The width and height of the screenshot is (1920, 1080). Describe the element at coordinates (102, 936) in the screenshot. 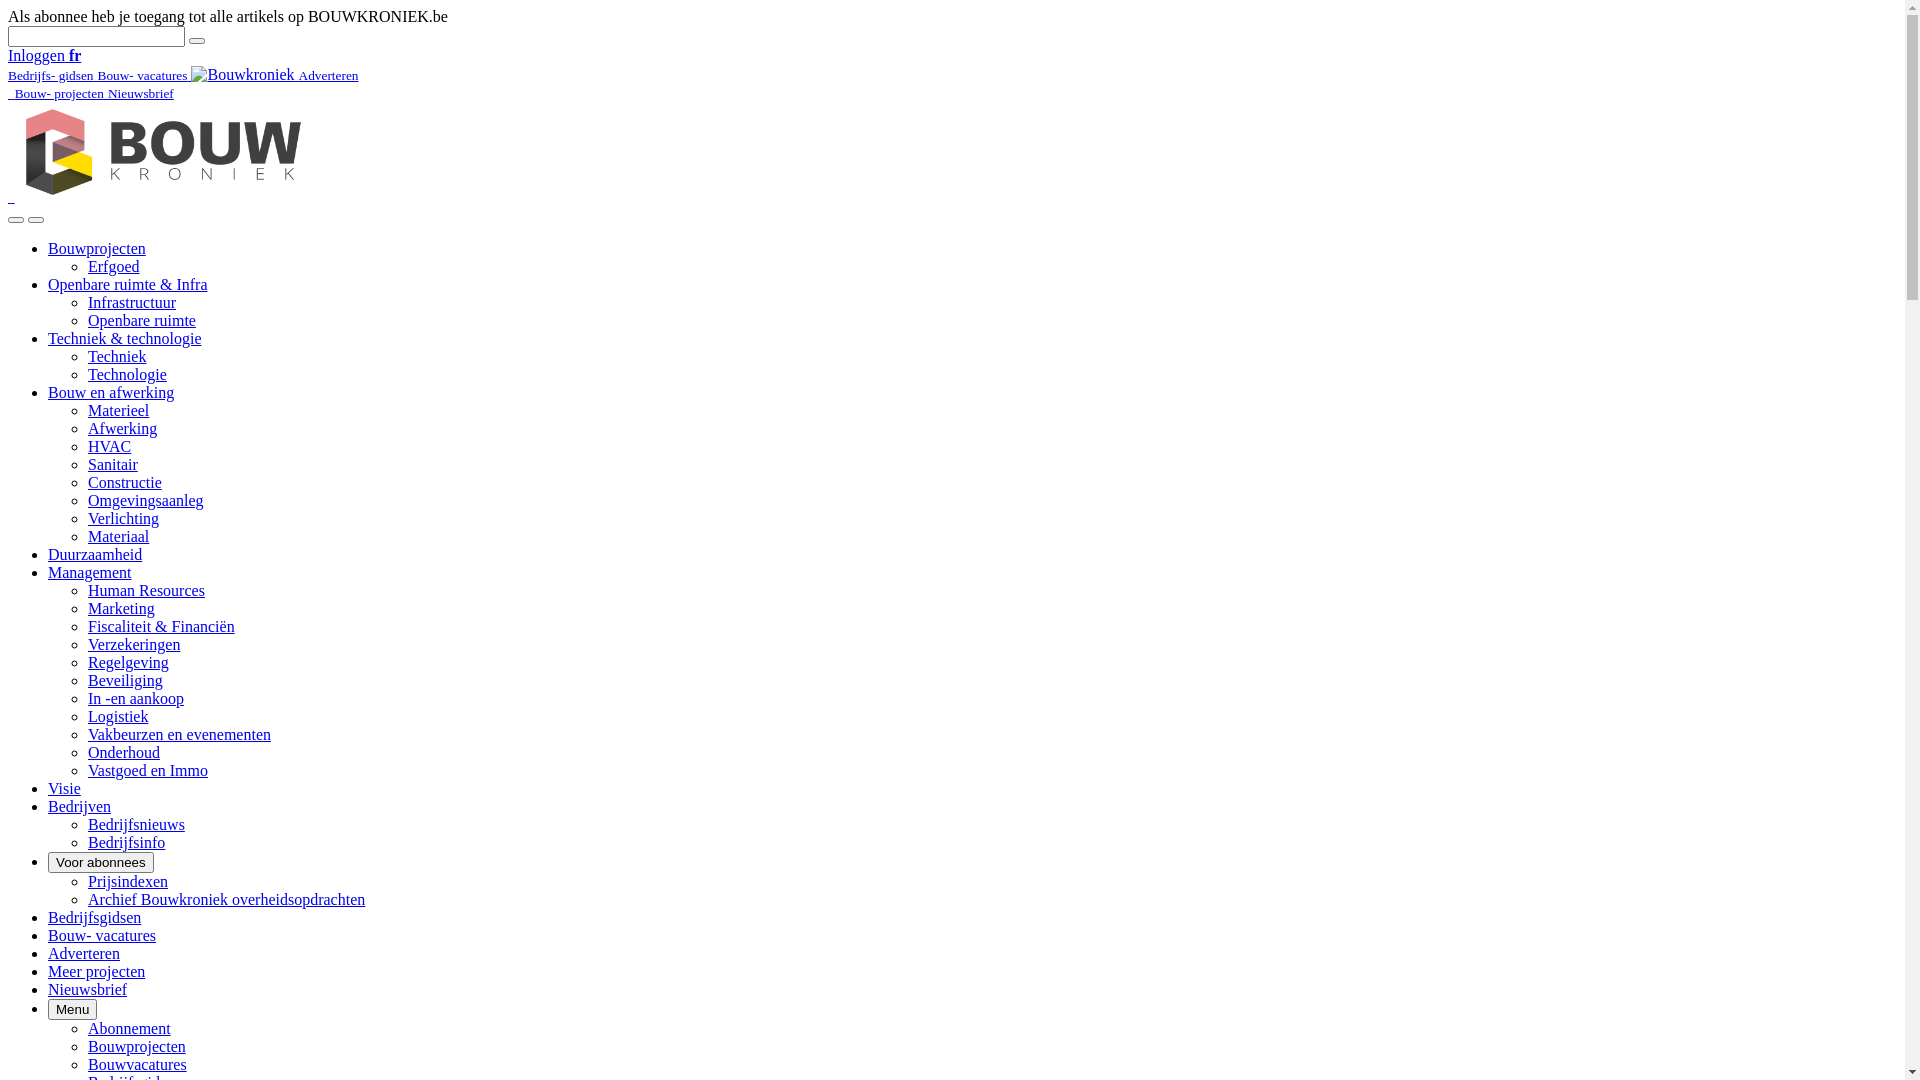

I see `Bouw- vacatures` at that location.